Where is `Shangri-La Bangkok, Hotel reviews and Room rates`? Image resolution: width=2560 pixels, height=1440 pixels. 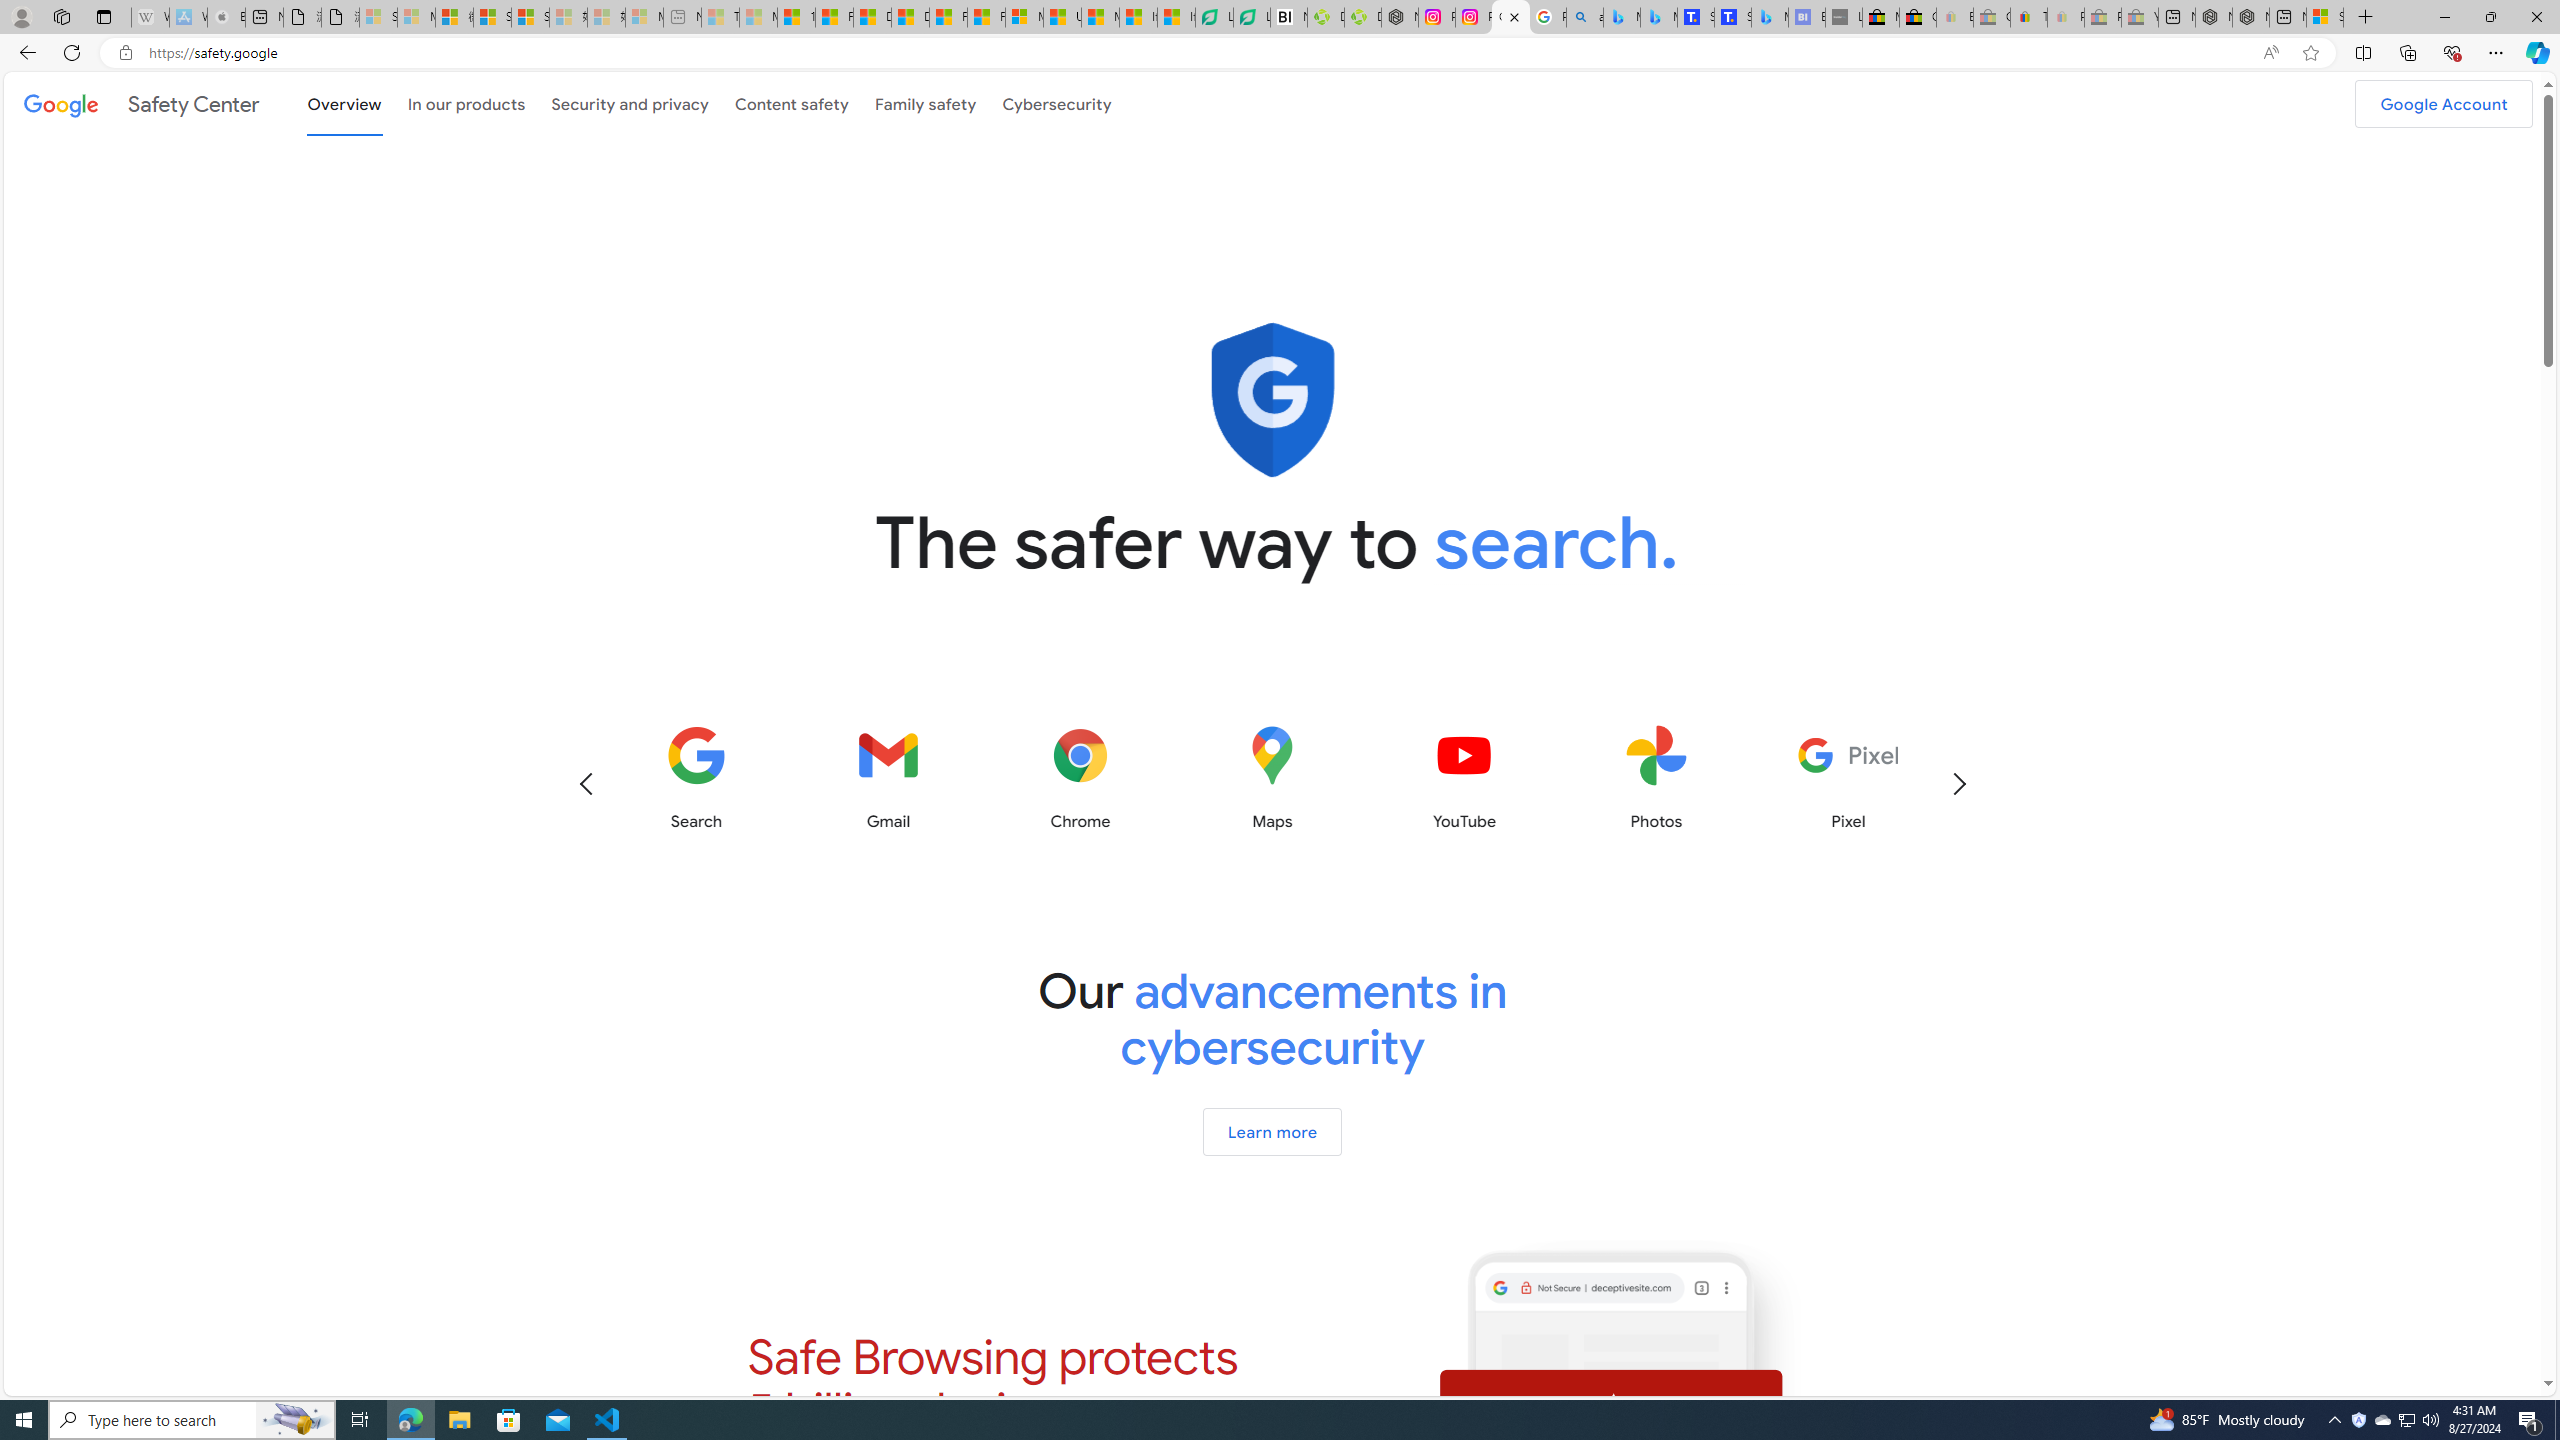
Shangri-La Bangkok, Hotel reviews and Room rates is located at coordinates (1732, 17).